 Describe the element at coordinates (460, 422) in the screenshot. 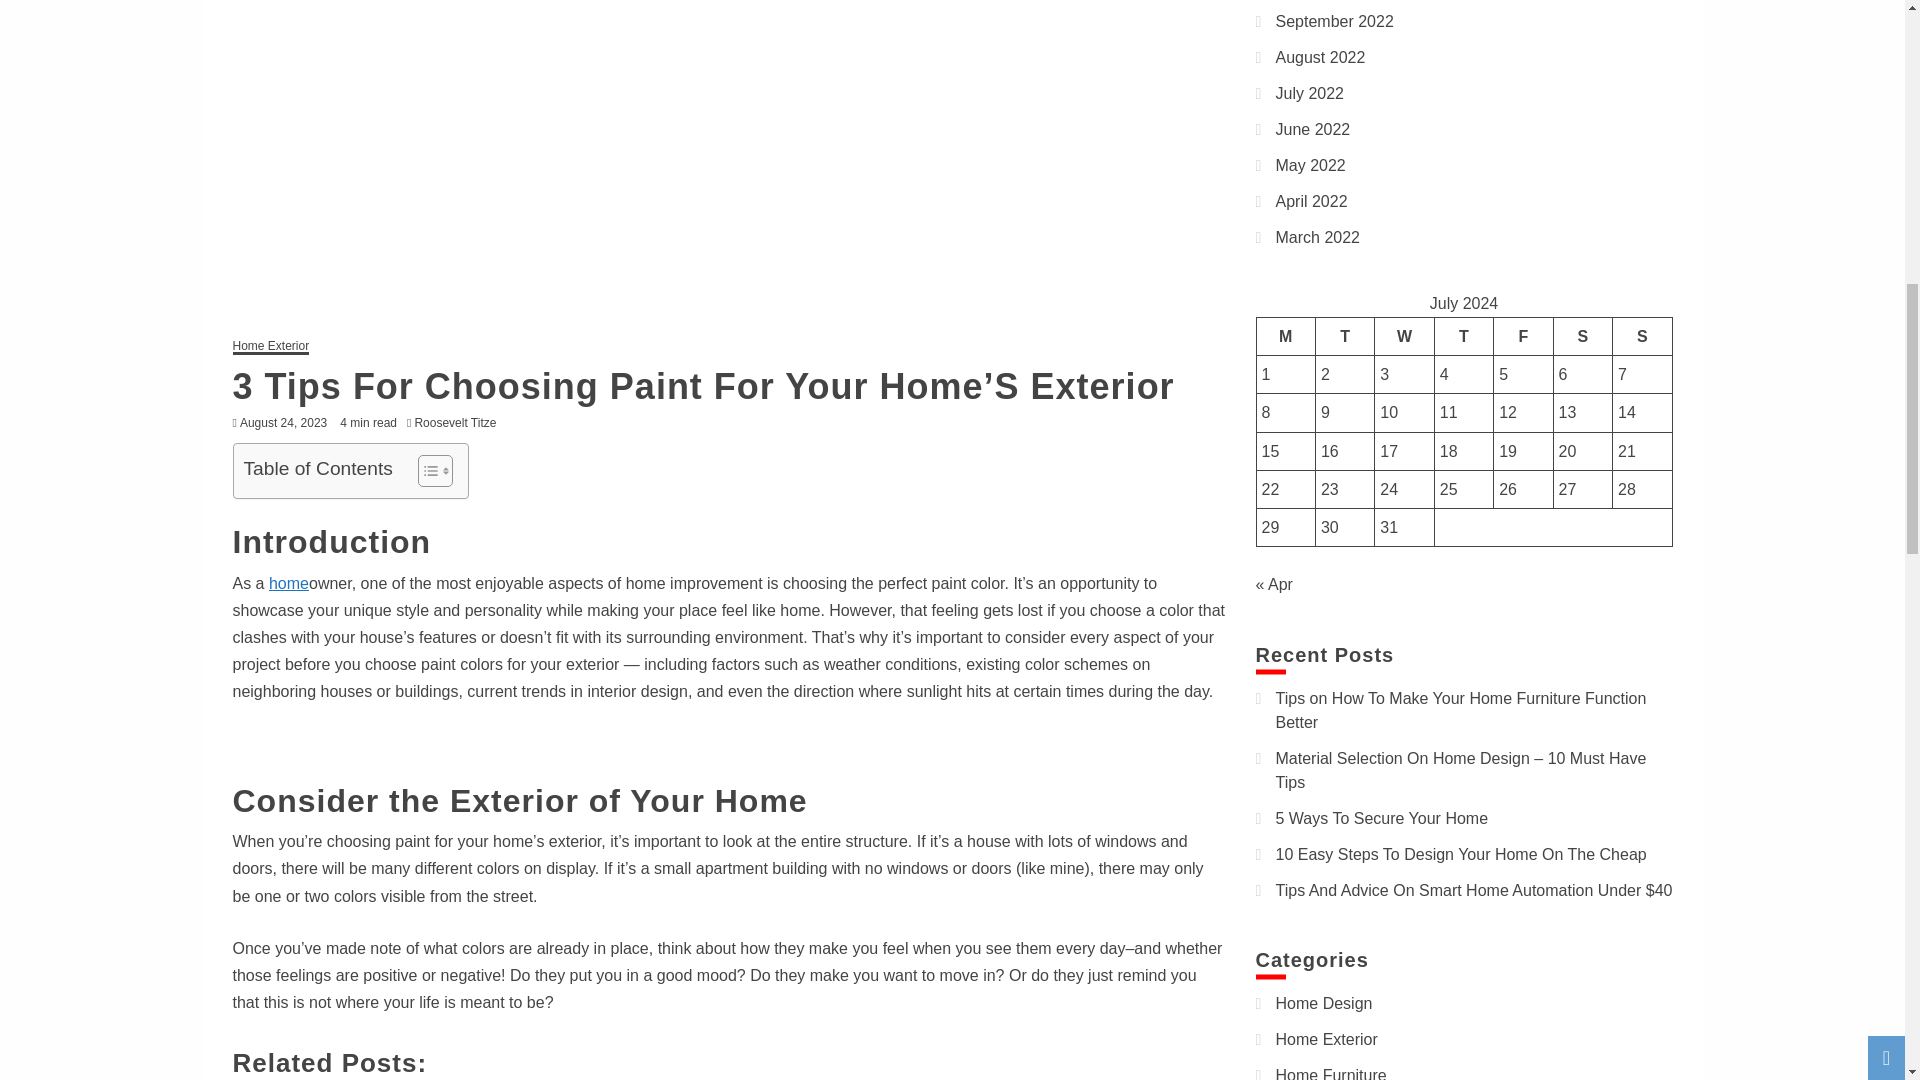

I see `Roosevelt Titze` at that location.